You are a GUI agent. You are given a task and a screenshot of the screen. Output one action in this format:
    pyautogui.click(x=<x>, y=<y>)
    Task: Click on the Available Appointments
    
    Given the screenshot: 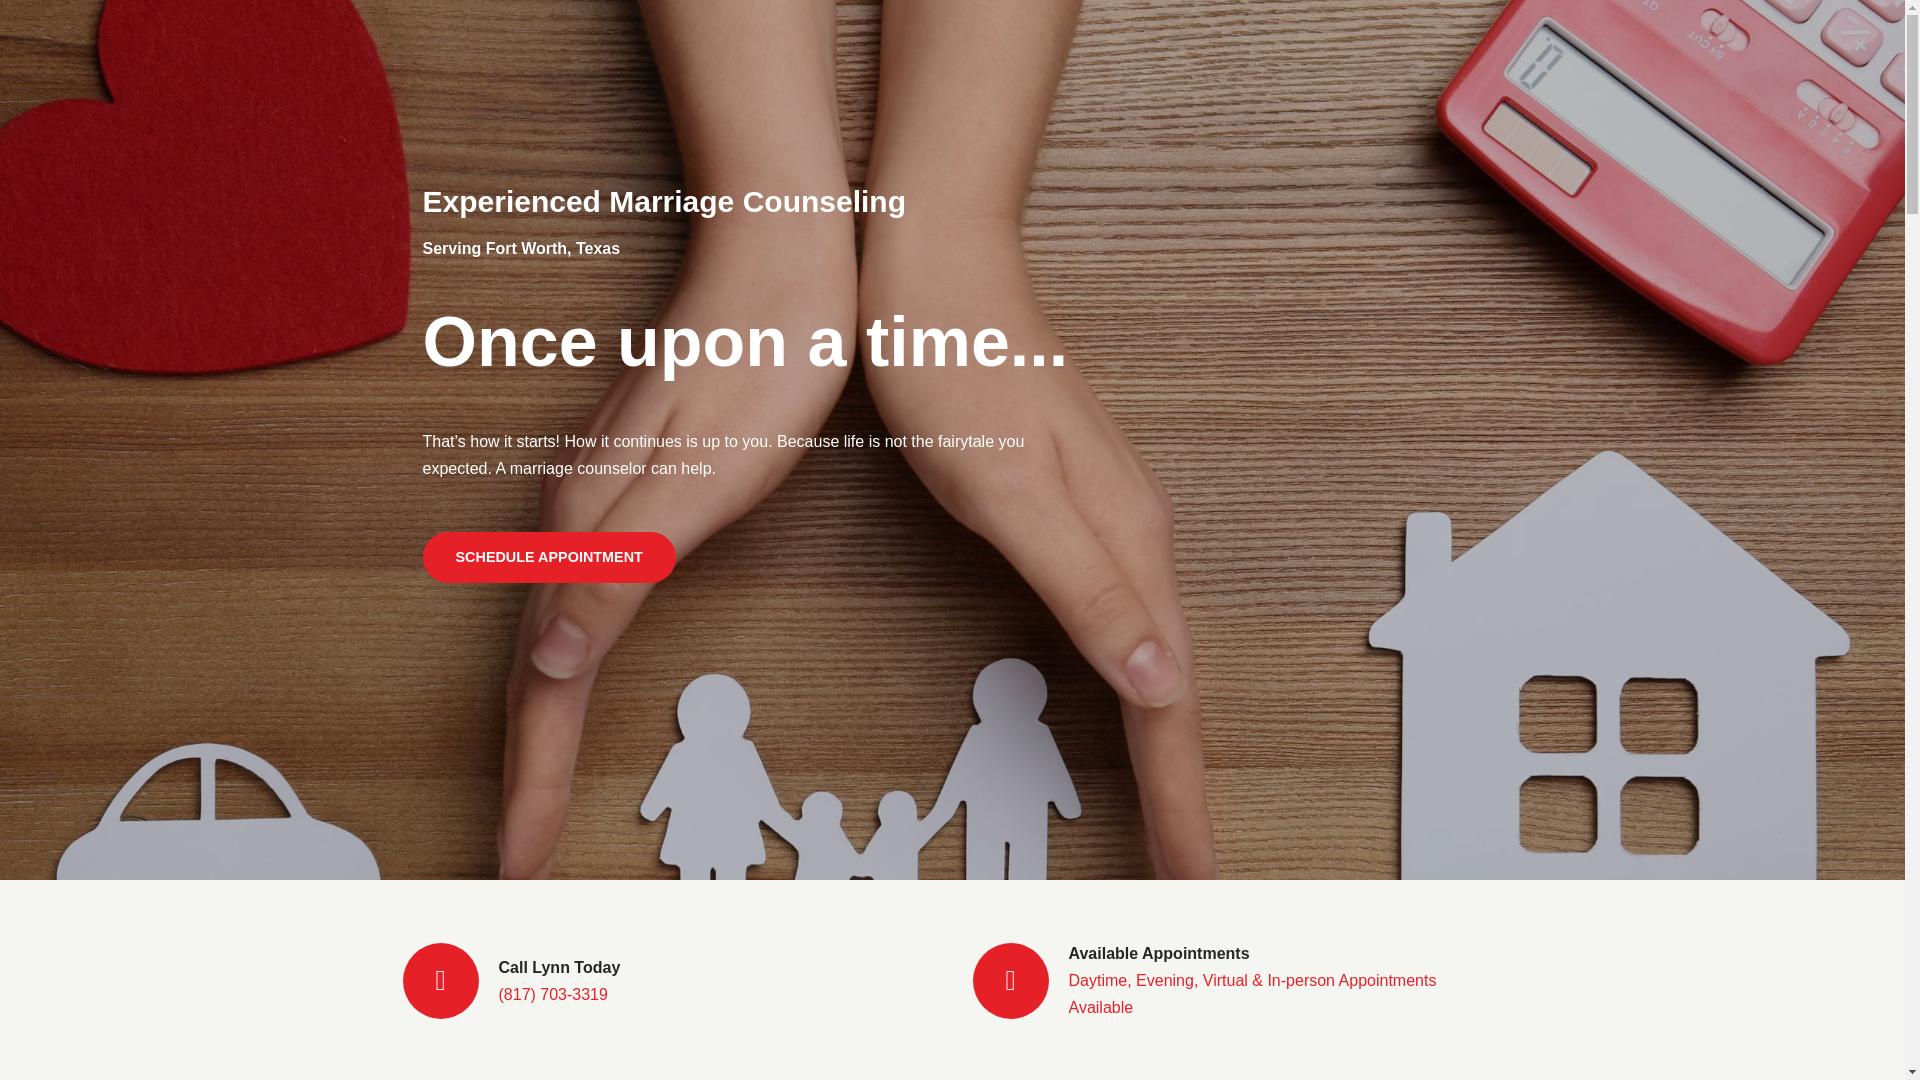 What is the action you would take?
    pyautogui.click(x=1158, y=954)
    